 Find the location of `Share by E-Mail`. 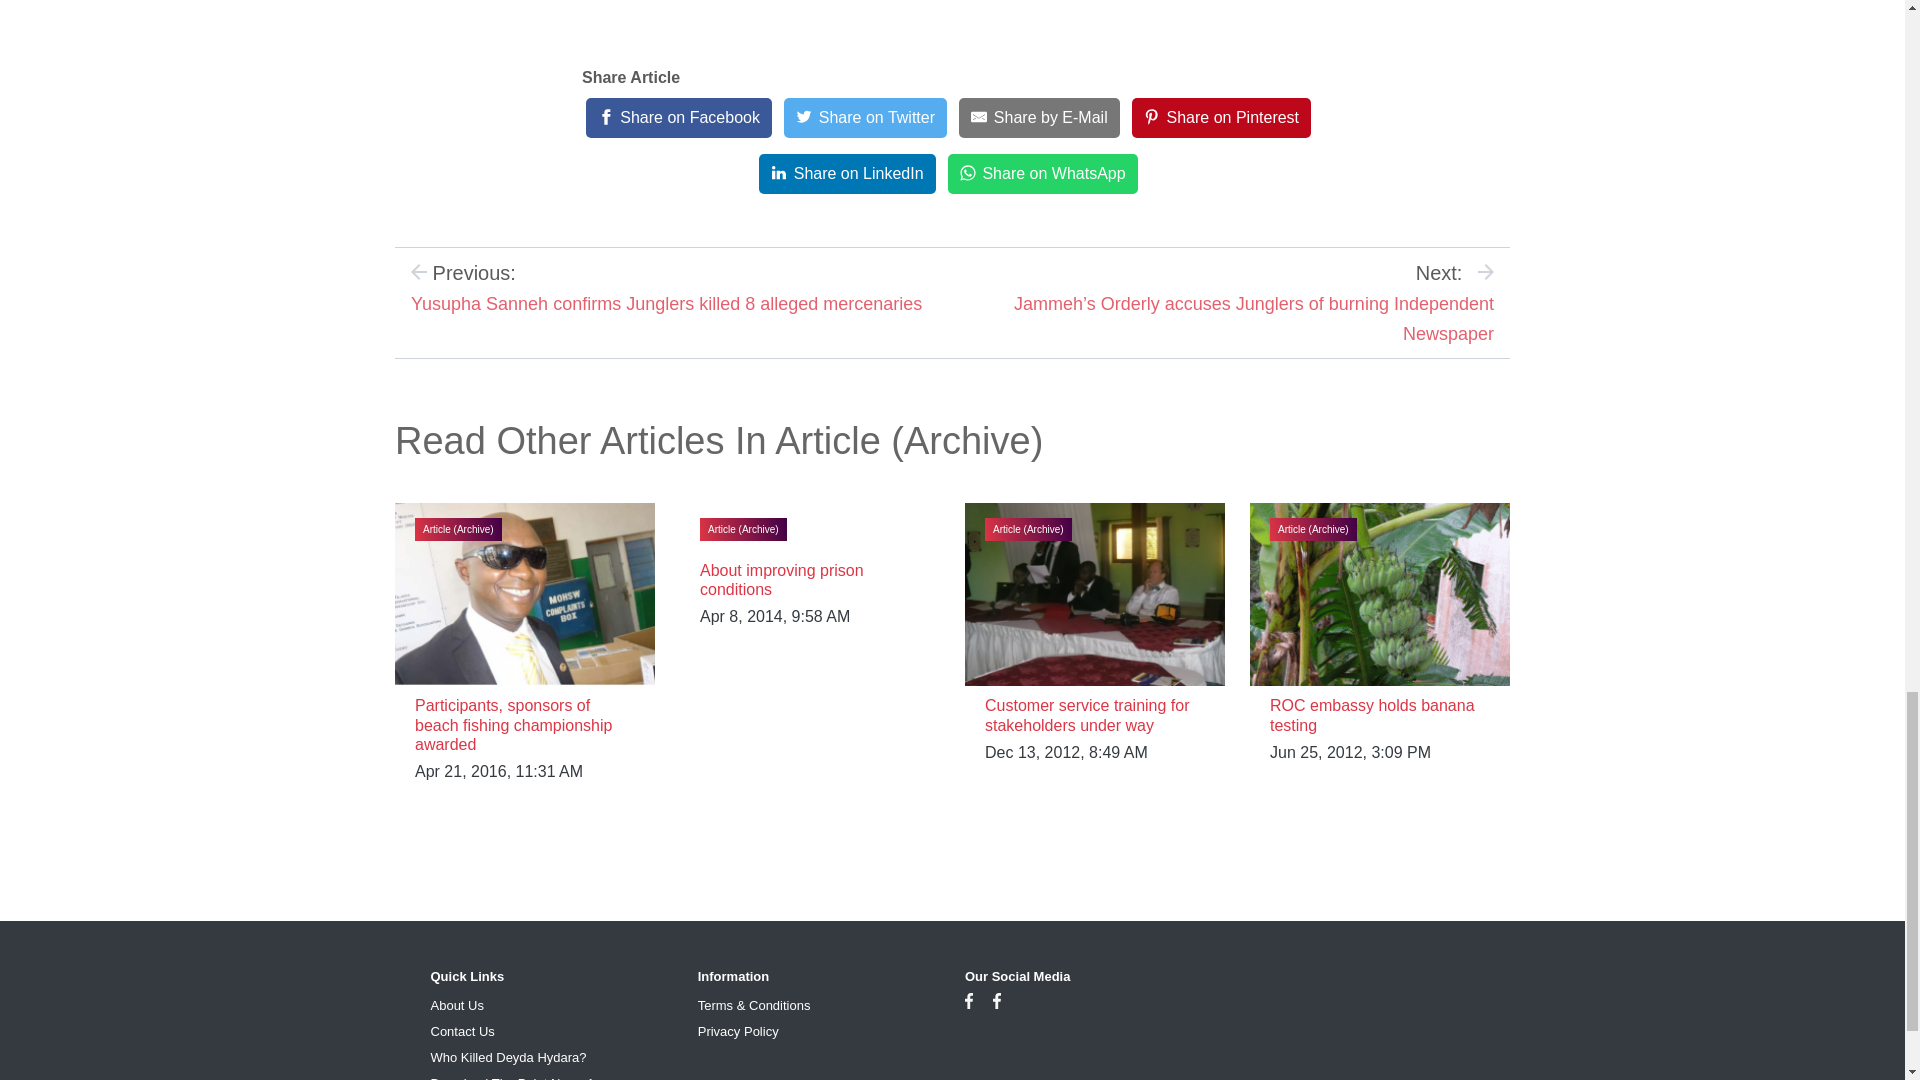

Share by E-Mail is located at coordinates (1038, 118).